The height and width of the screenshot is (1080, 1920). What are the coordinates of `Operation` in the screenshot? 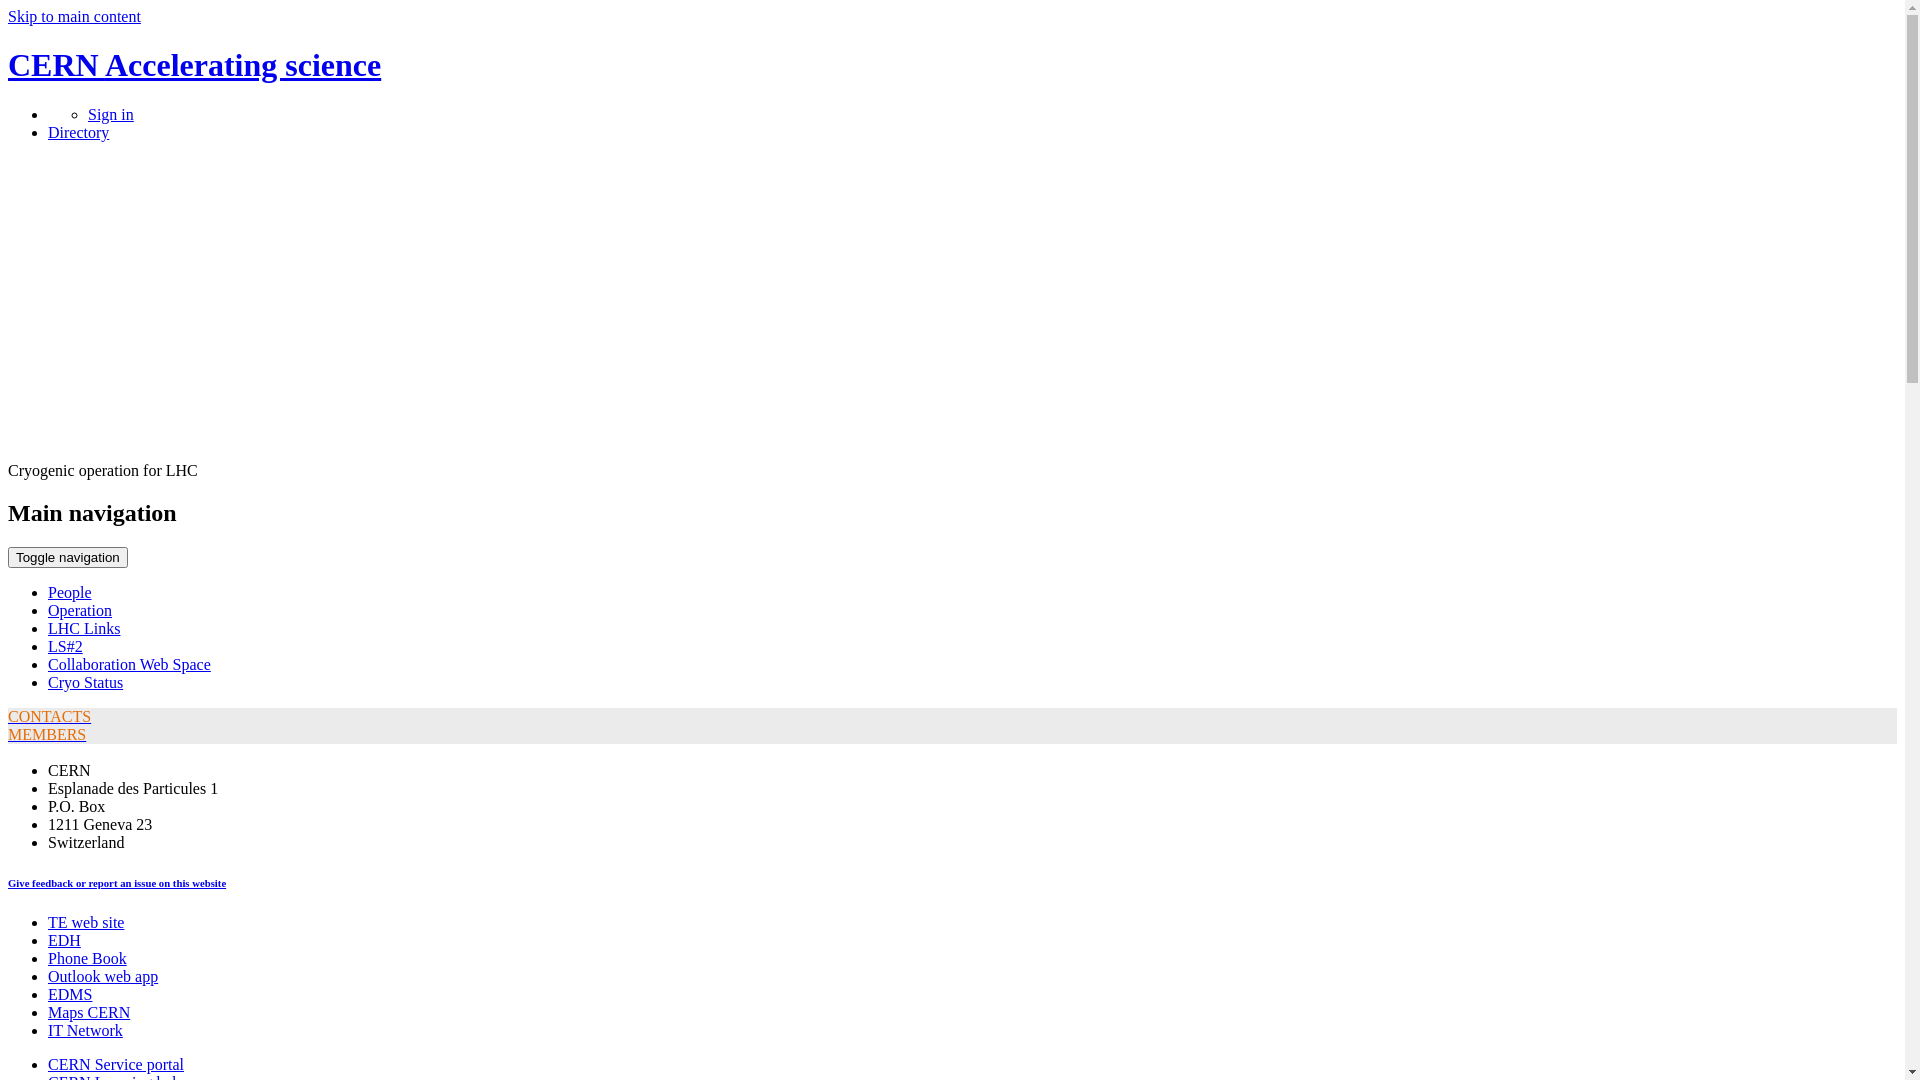 It's located at (80, 610).